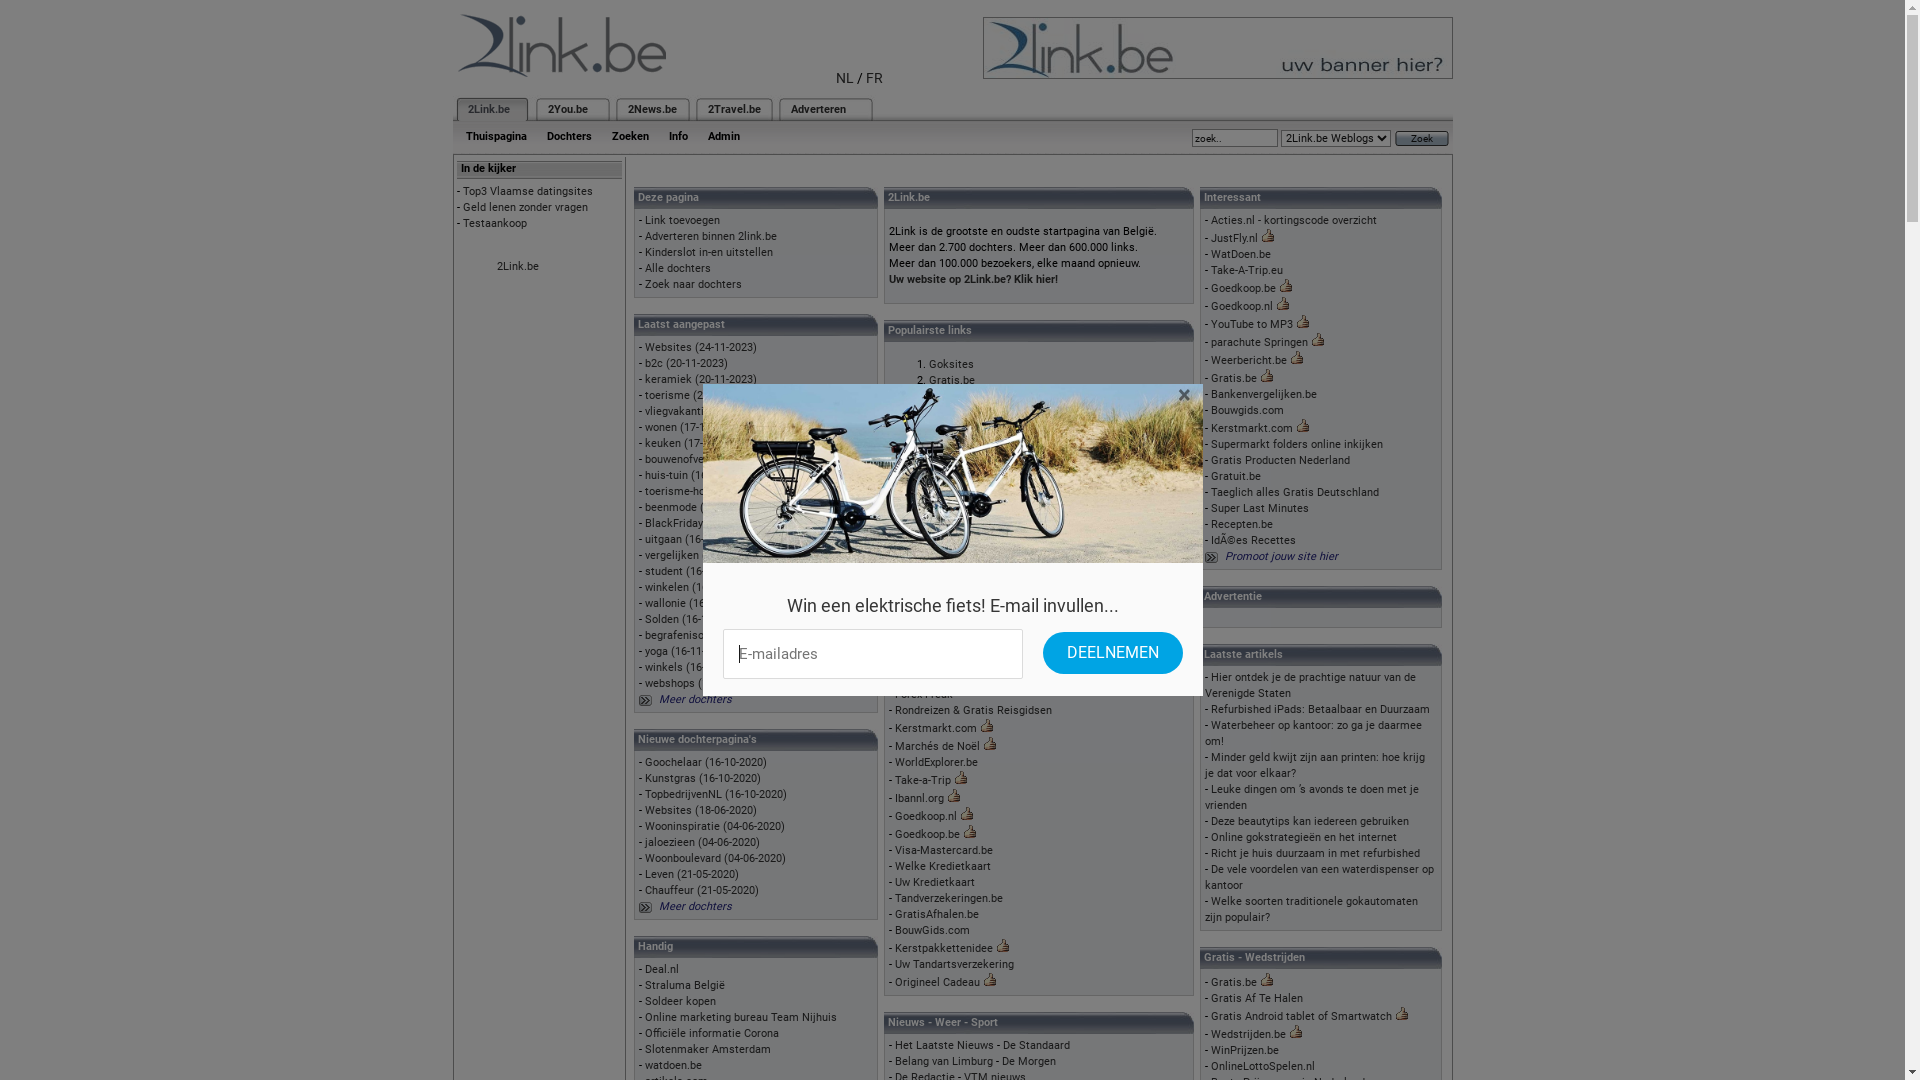 The width and height of the screenshot is (1920, 1080). I want to click on NL, so click(845, 78).